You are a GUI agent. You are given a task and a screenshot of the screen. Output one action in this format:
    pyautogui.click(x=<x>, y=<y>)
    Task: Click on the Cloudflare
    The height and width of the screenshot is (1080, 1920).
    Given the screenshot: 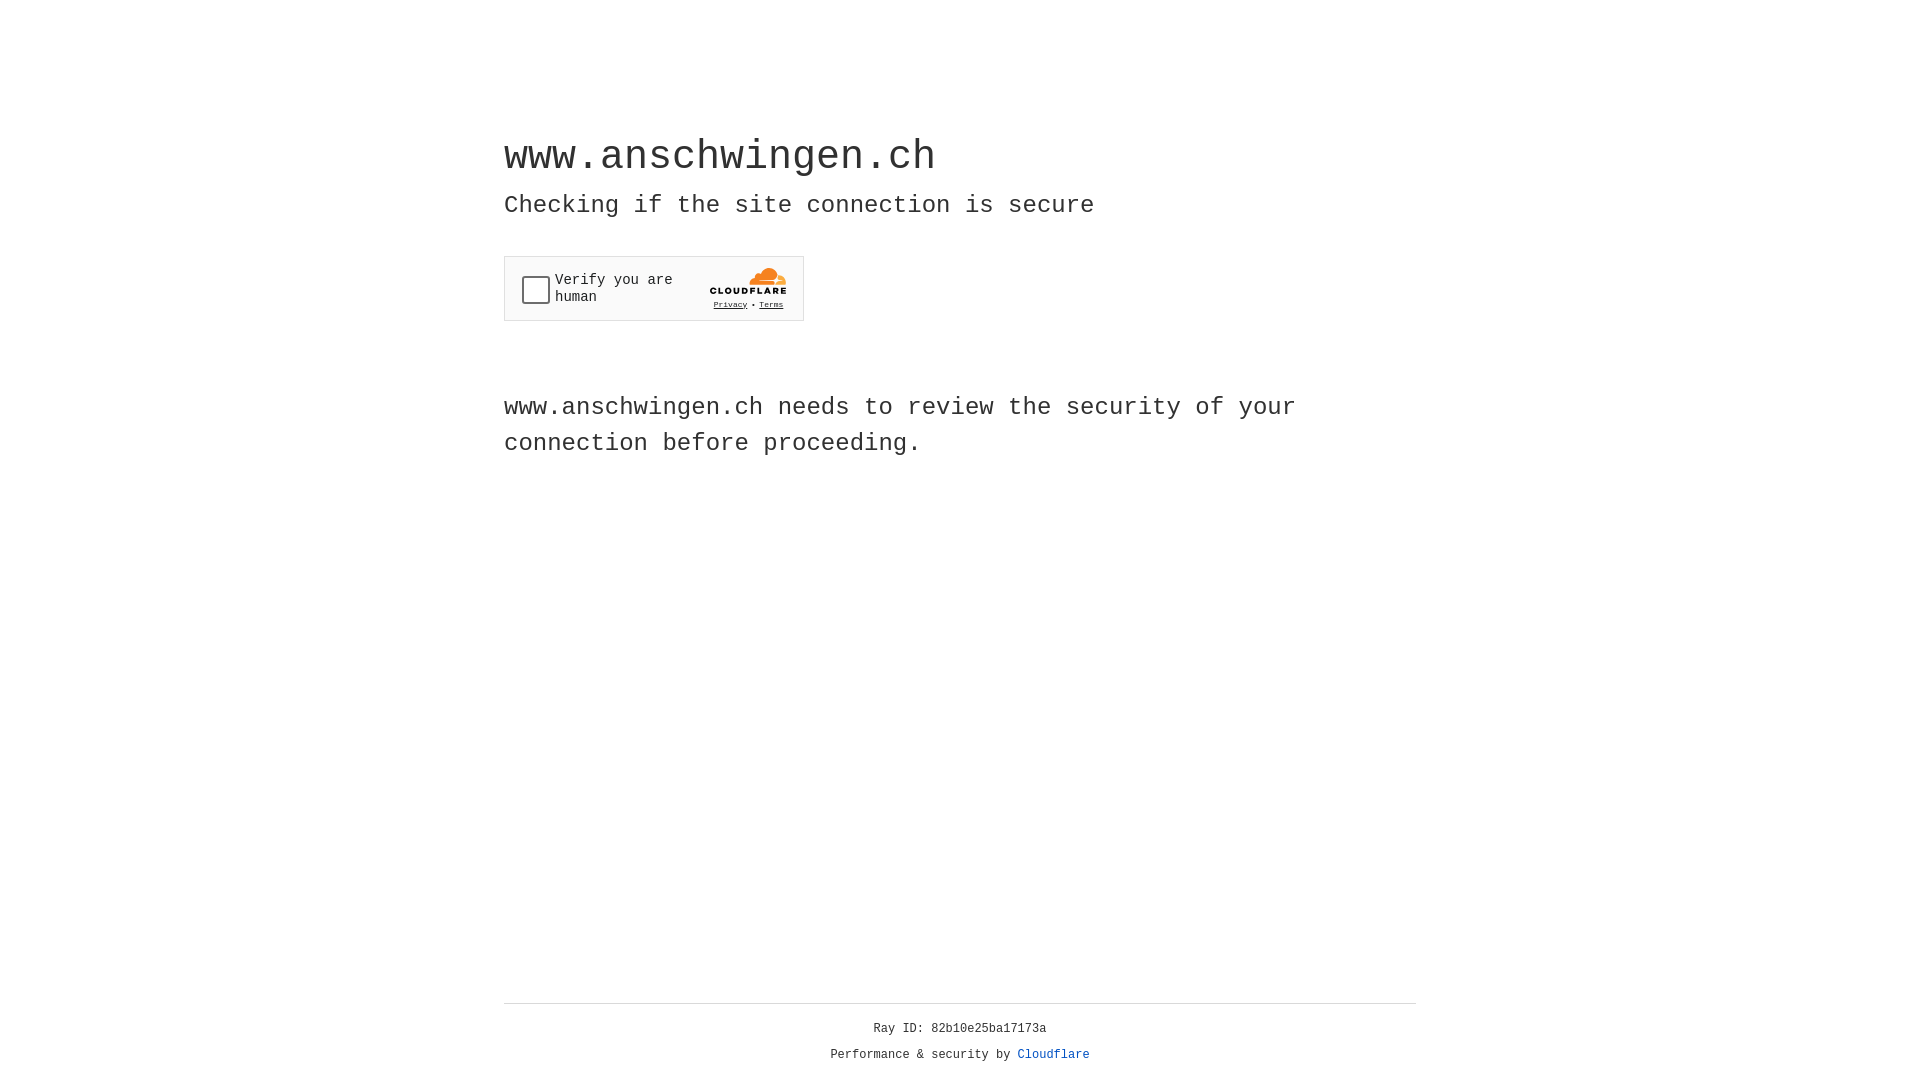 What is the action you would take?
    pyautogui.click(x=1054, y=1055)
    